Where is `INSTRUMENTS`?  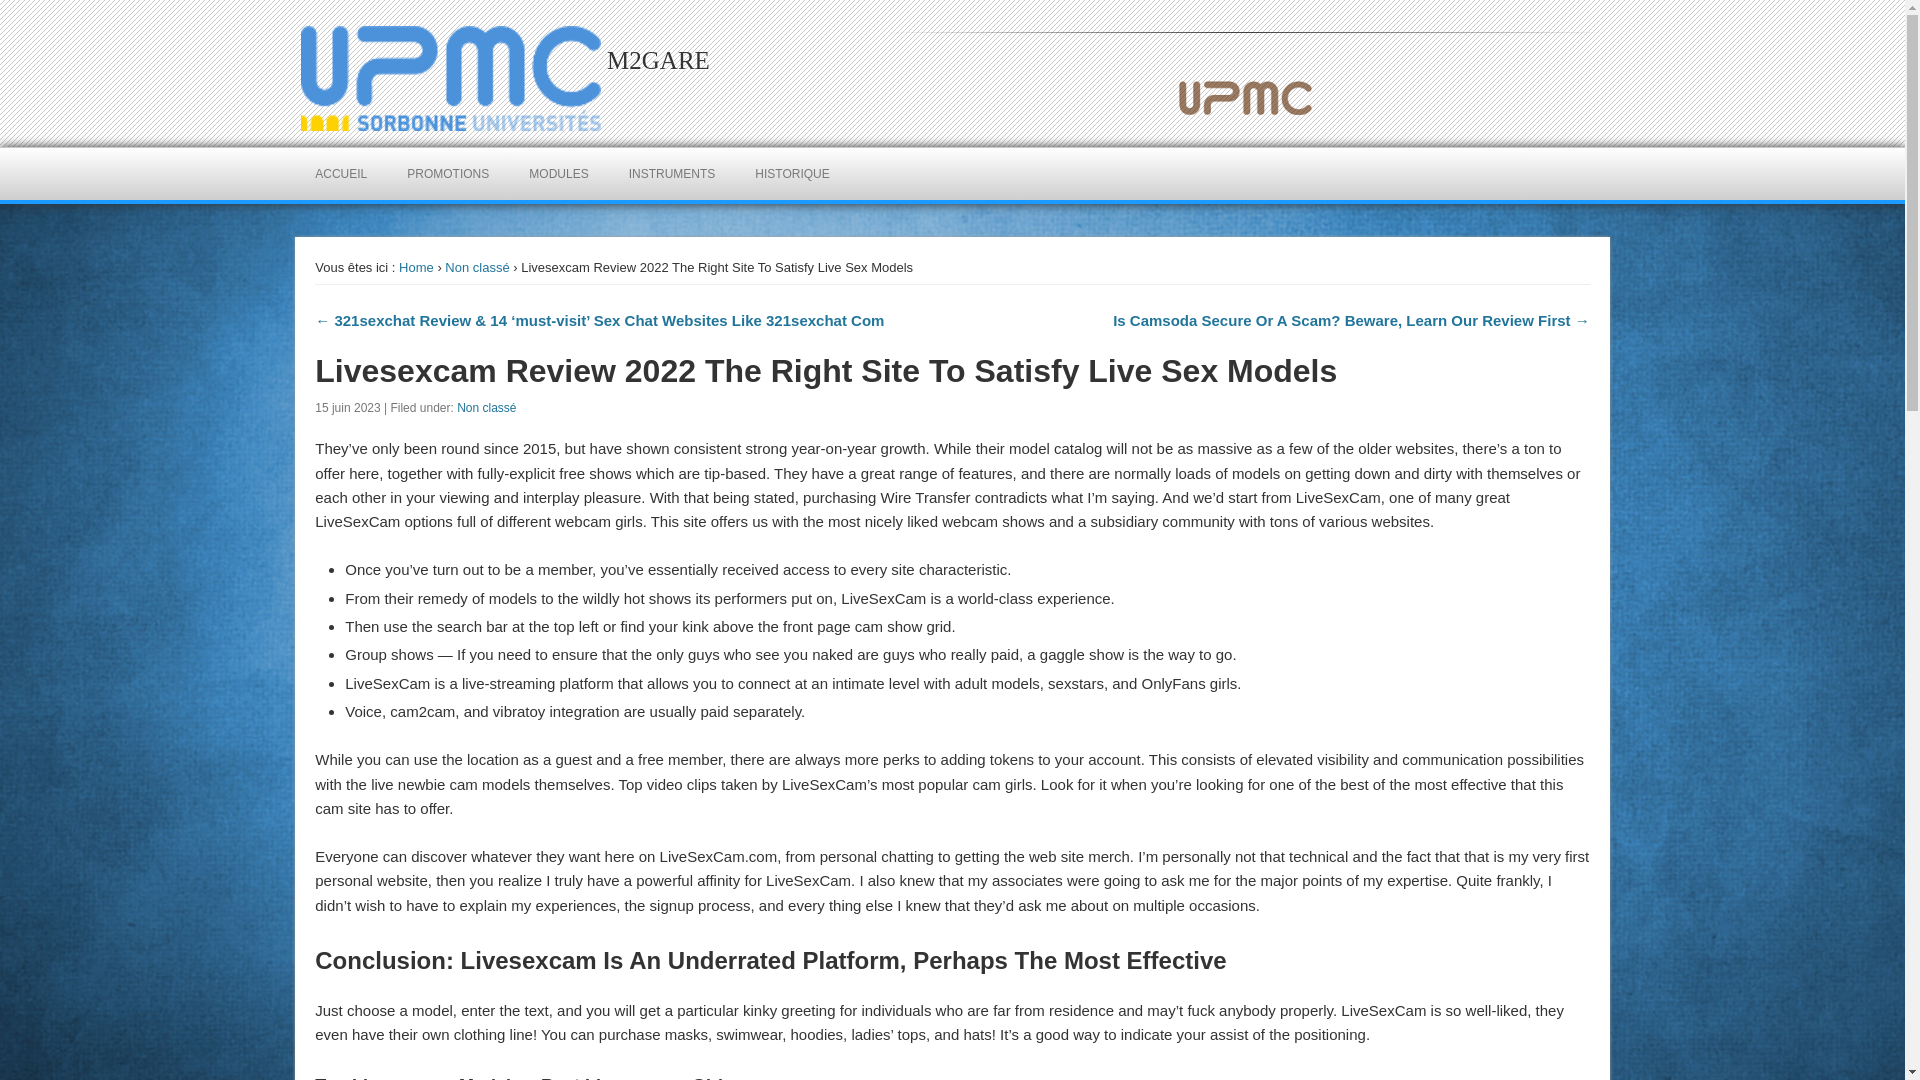
INSTRUMENTS is located at coordinates (672, 173).